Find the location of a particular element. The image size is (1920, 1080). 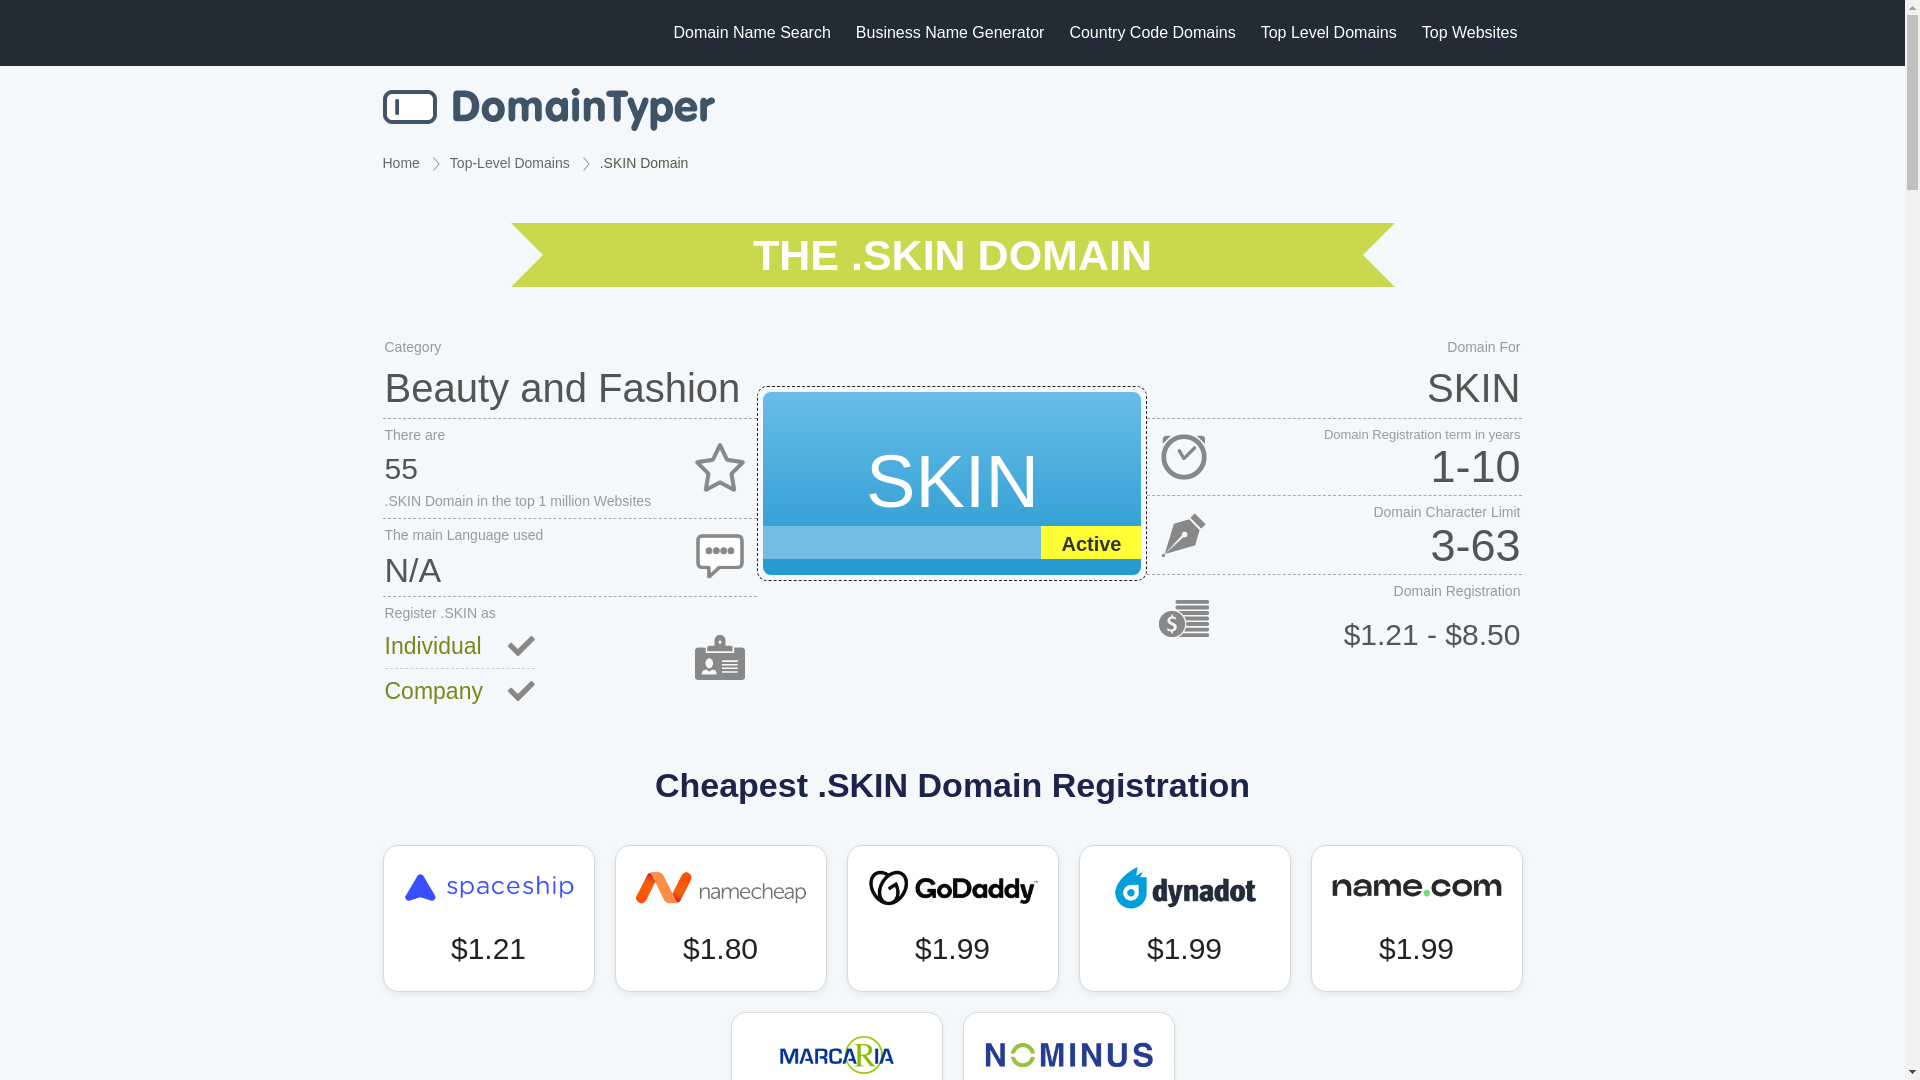

Business Name Generator is located at coordinates (950, 32).